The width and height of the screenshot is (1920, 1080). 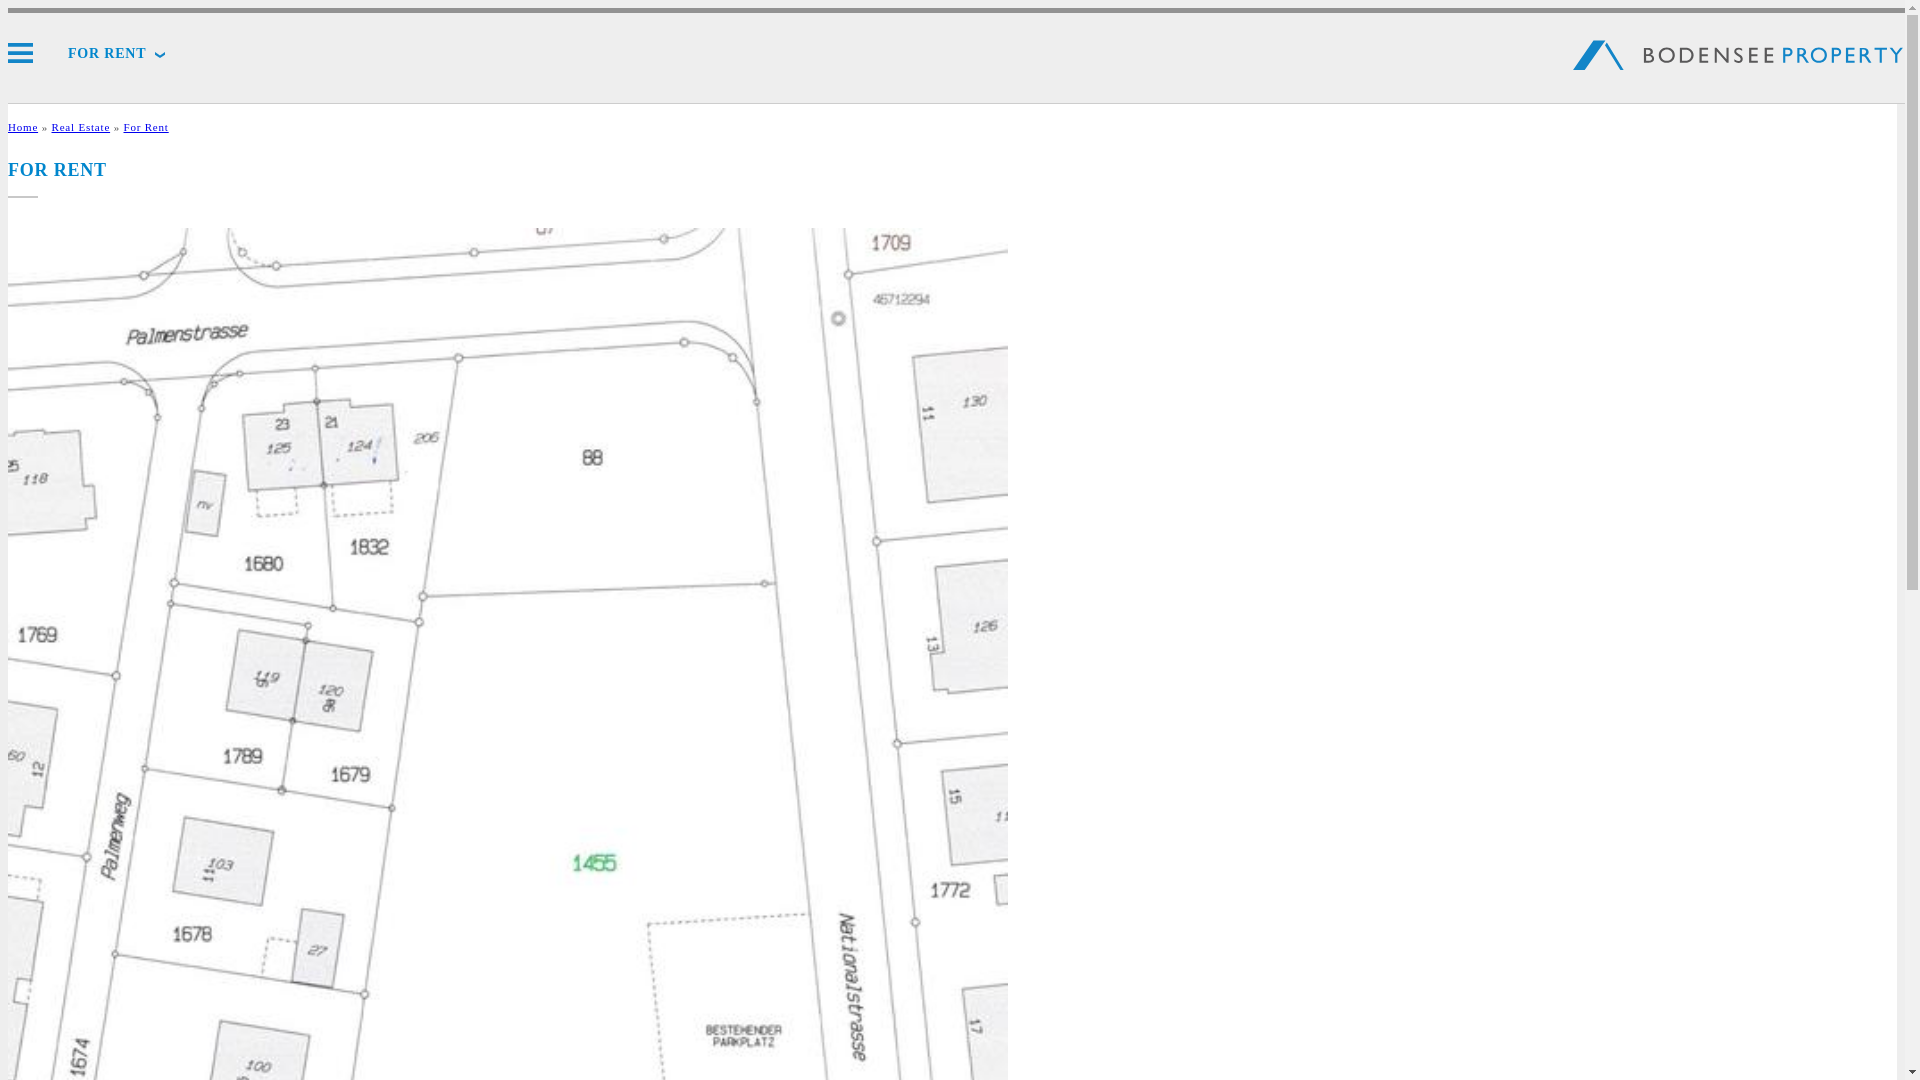 I want to click on Home, so click(x=23, y=127).